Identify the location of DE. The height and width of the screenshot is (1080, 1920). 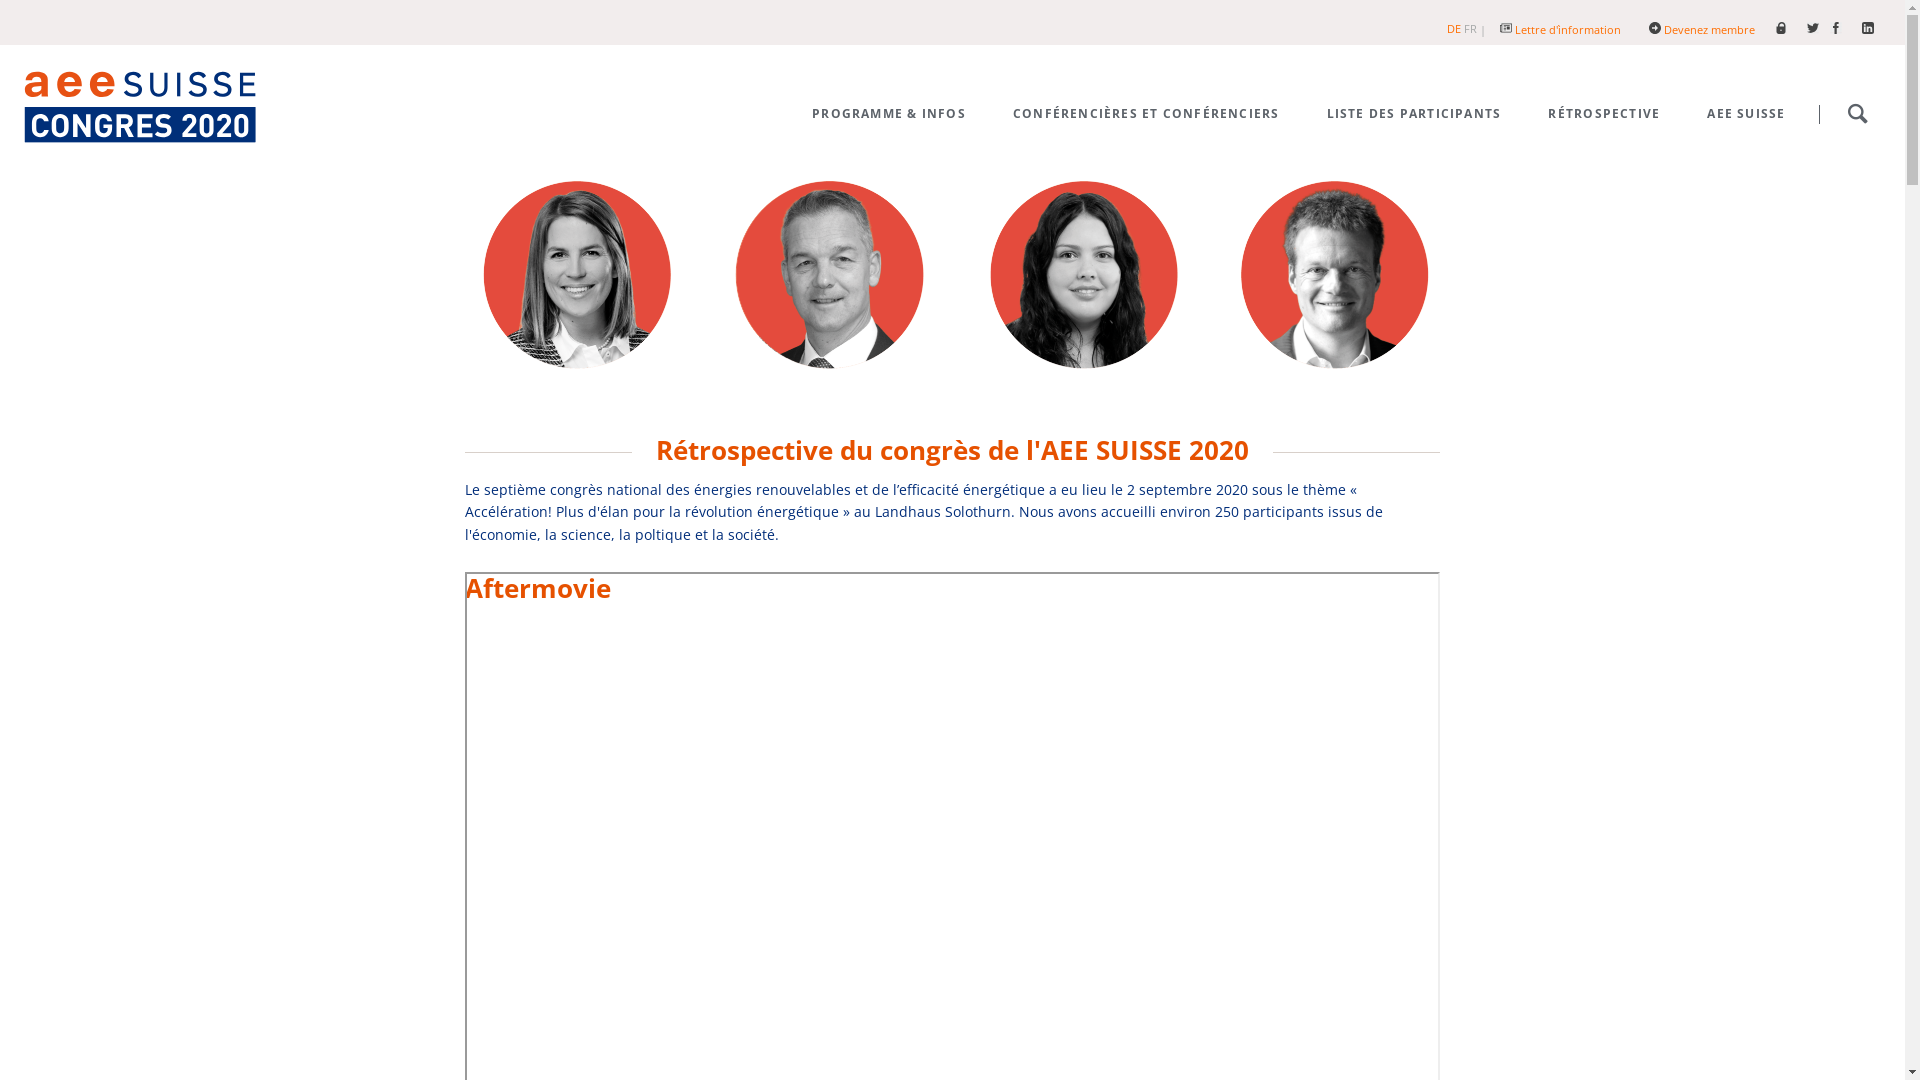
(1454, 28).